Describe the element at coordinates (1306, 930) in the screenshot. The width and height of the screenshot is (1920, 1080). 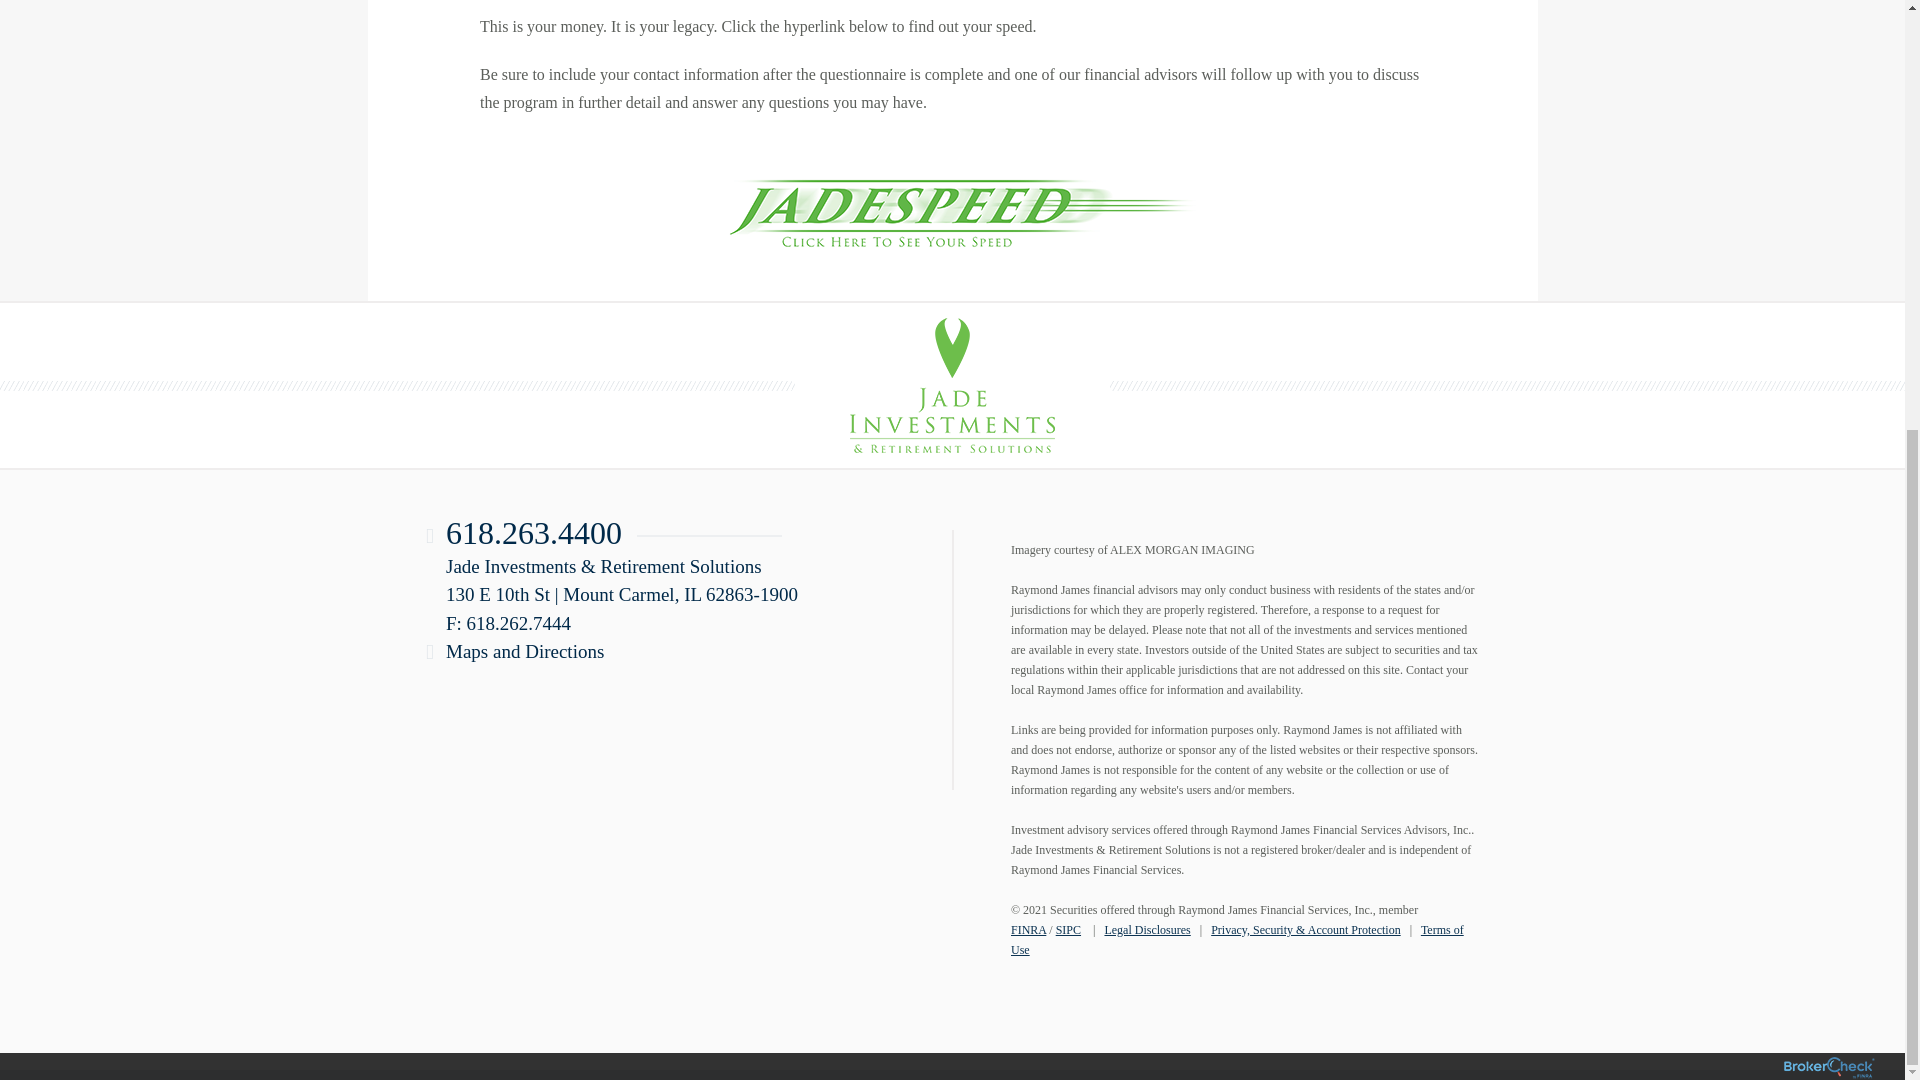
I see `Privacy, Security and Account Protection` at that location.